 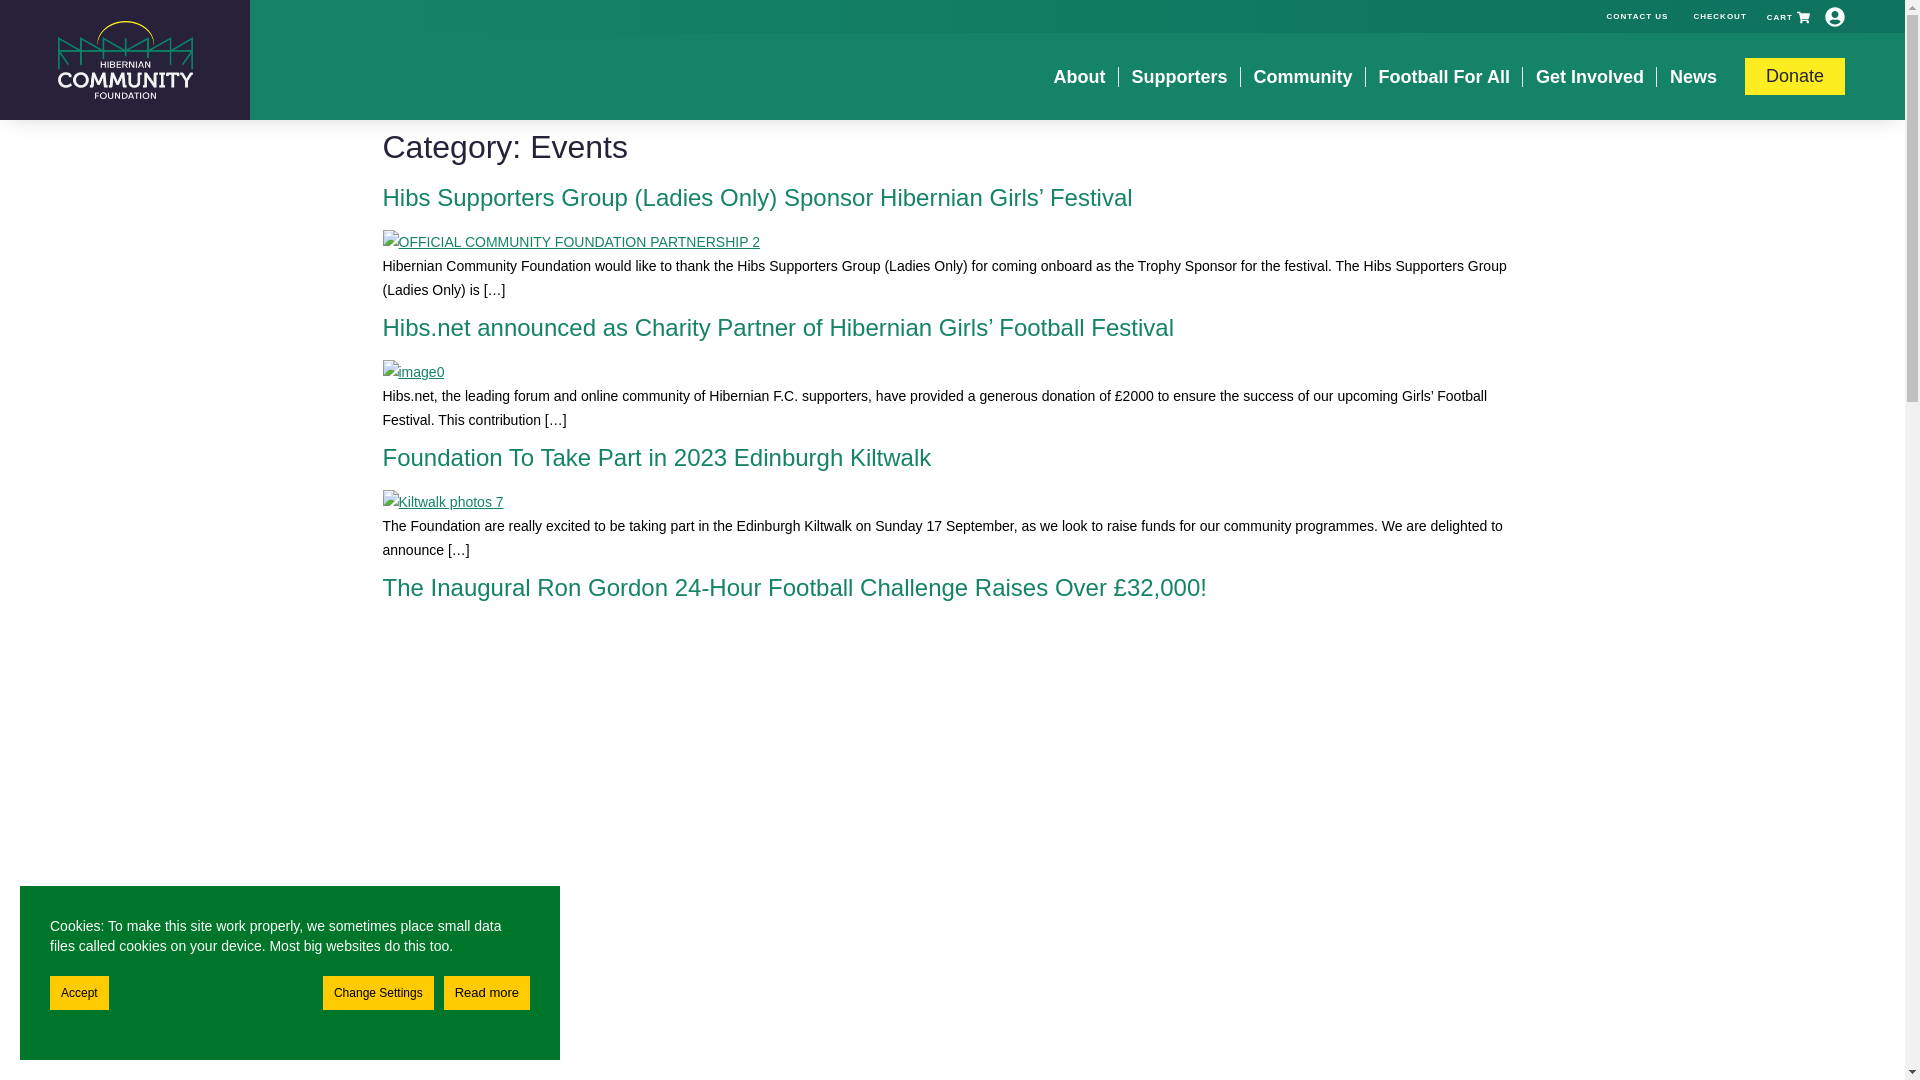 What do you see at coordinates (442, 502) in the screenshot?
I see `Foundation To Take Part in 2023 Edinburgh Kiltwalk 4` at bounding box center [442, 502].